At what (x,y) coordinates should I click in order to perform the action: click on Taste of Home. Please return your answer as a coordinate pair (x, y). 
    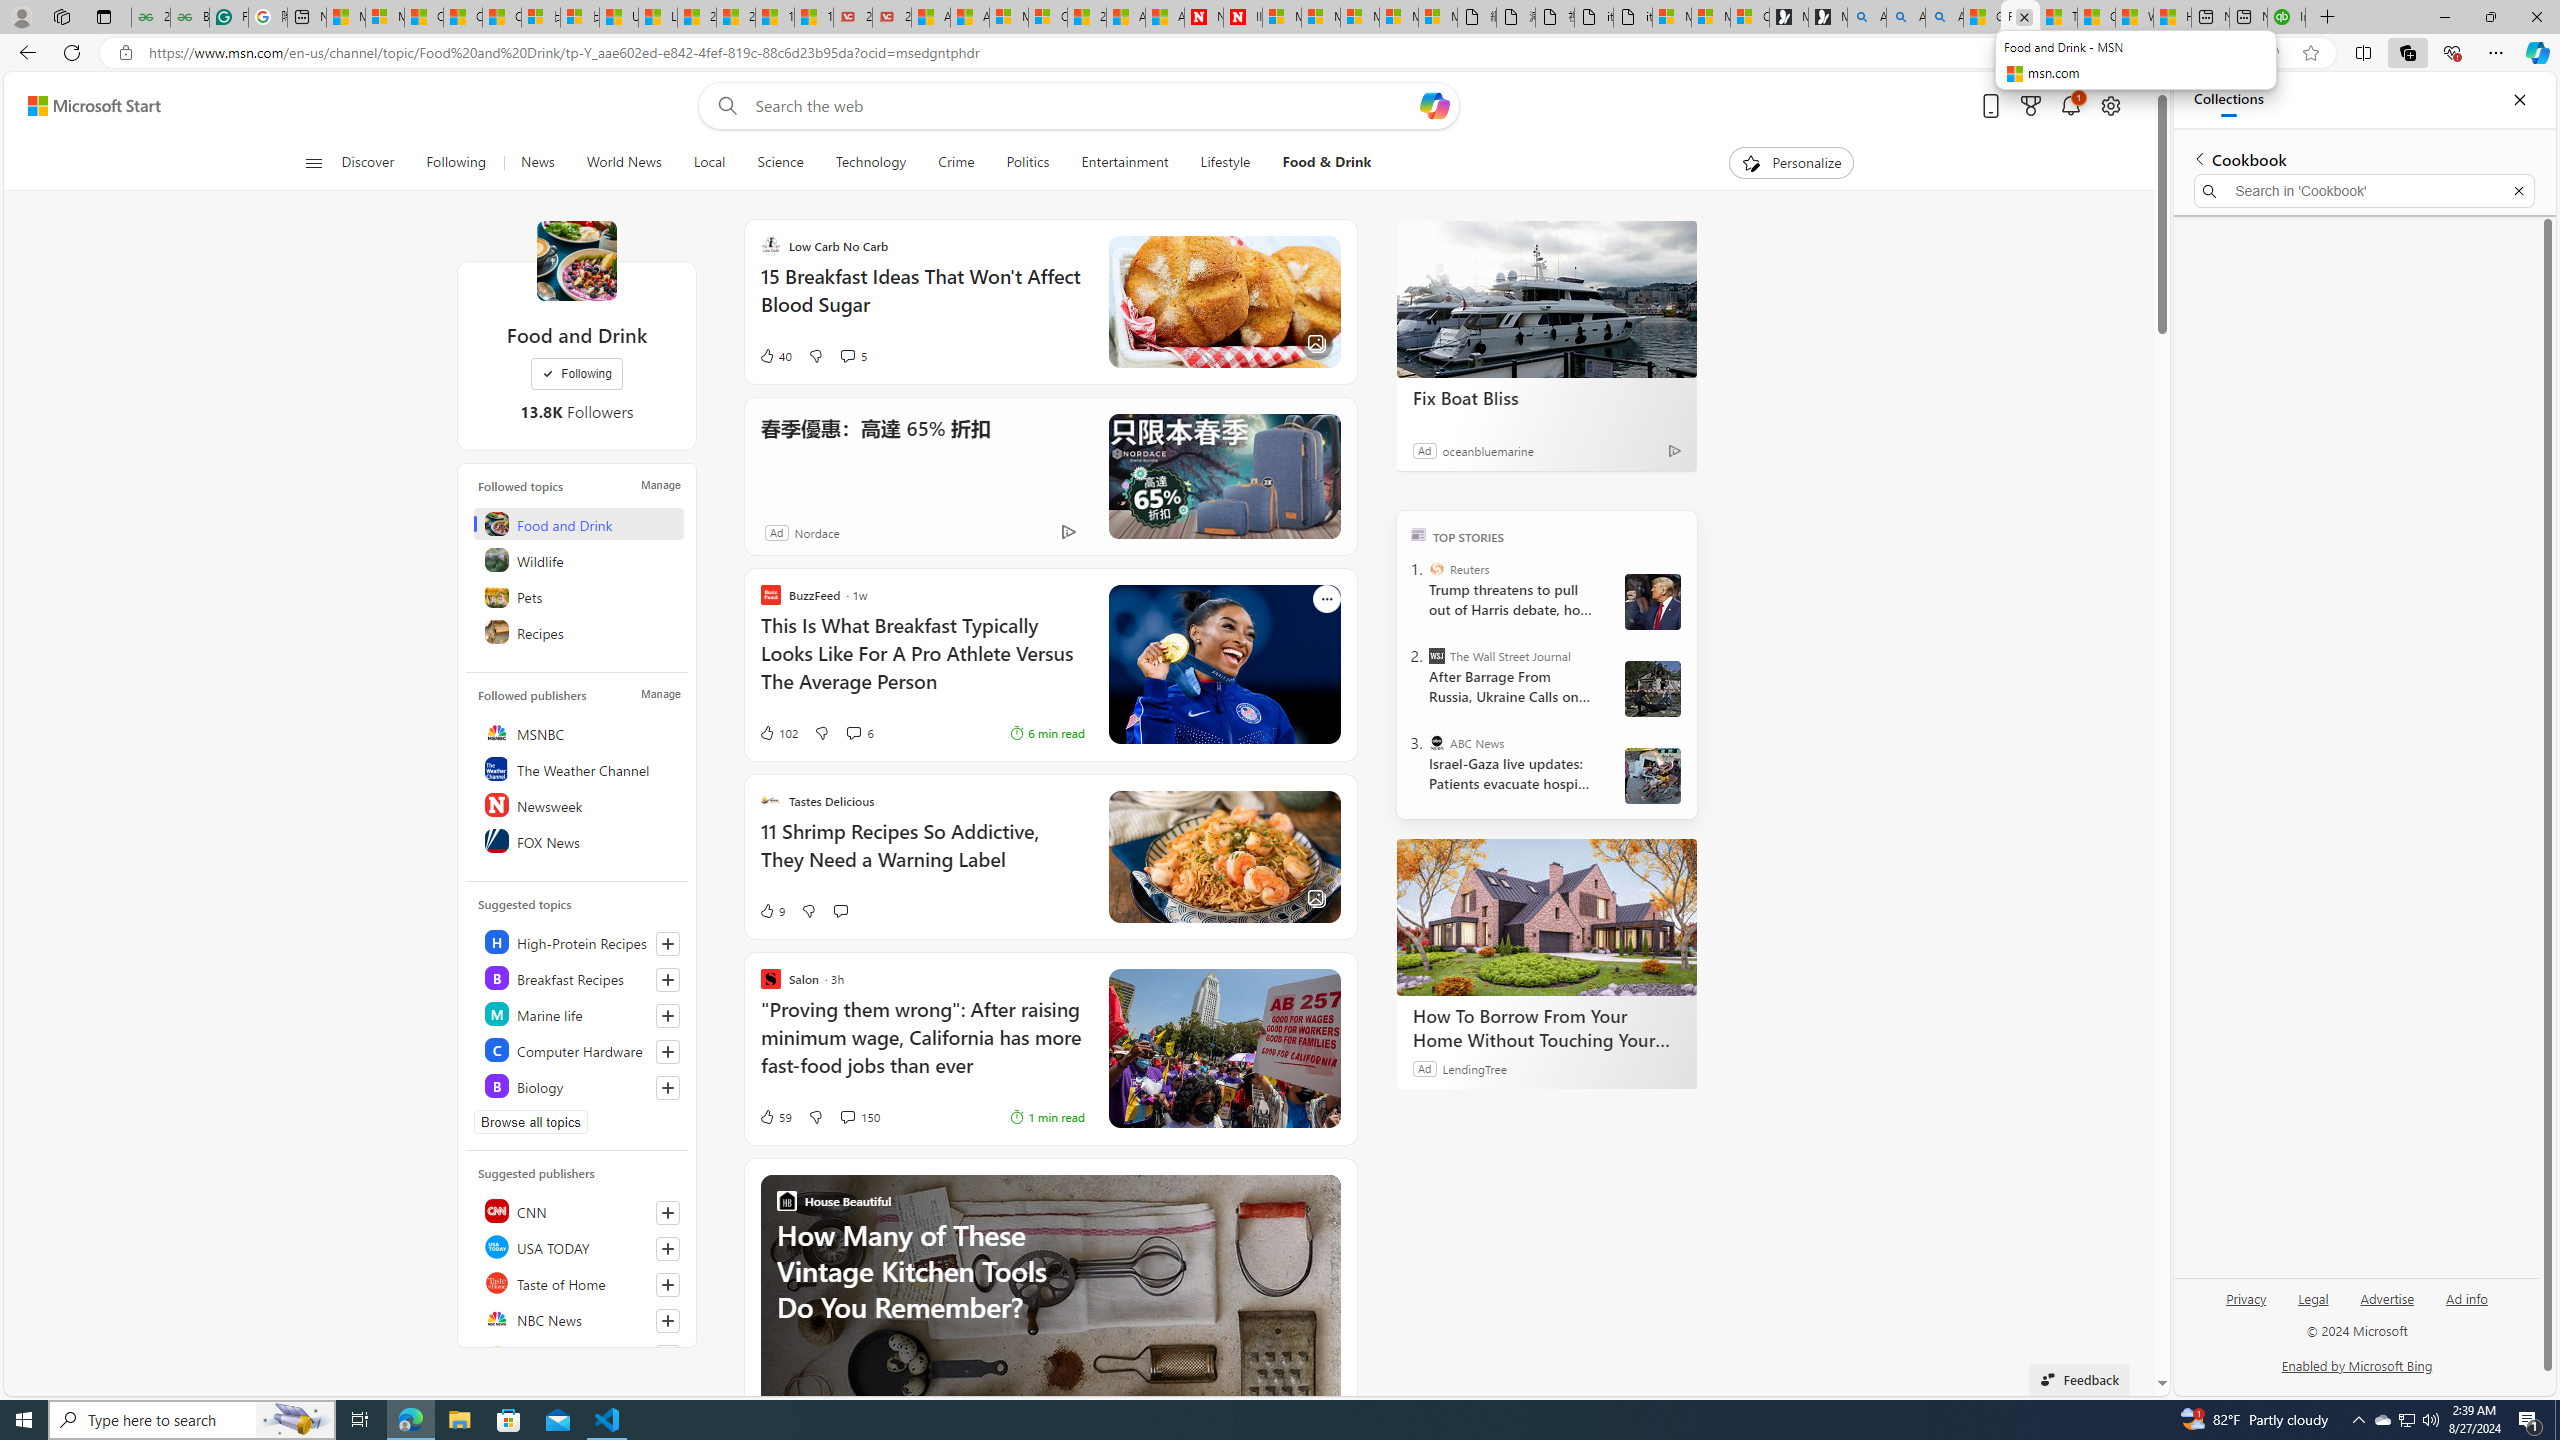
    Looking at the image, I should click on (578, 1282).